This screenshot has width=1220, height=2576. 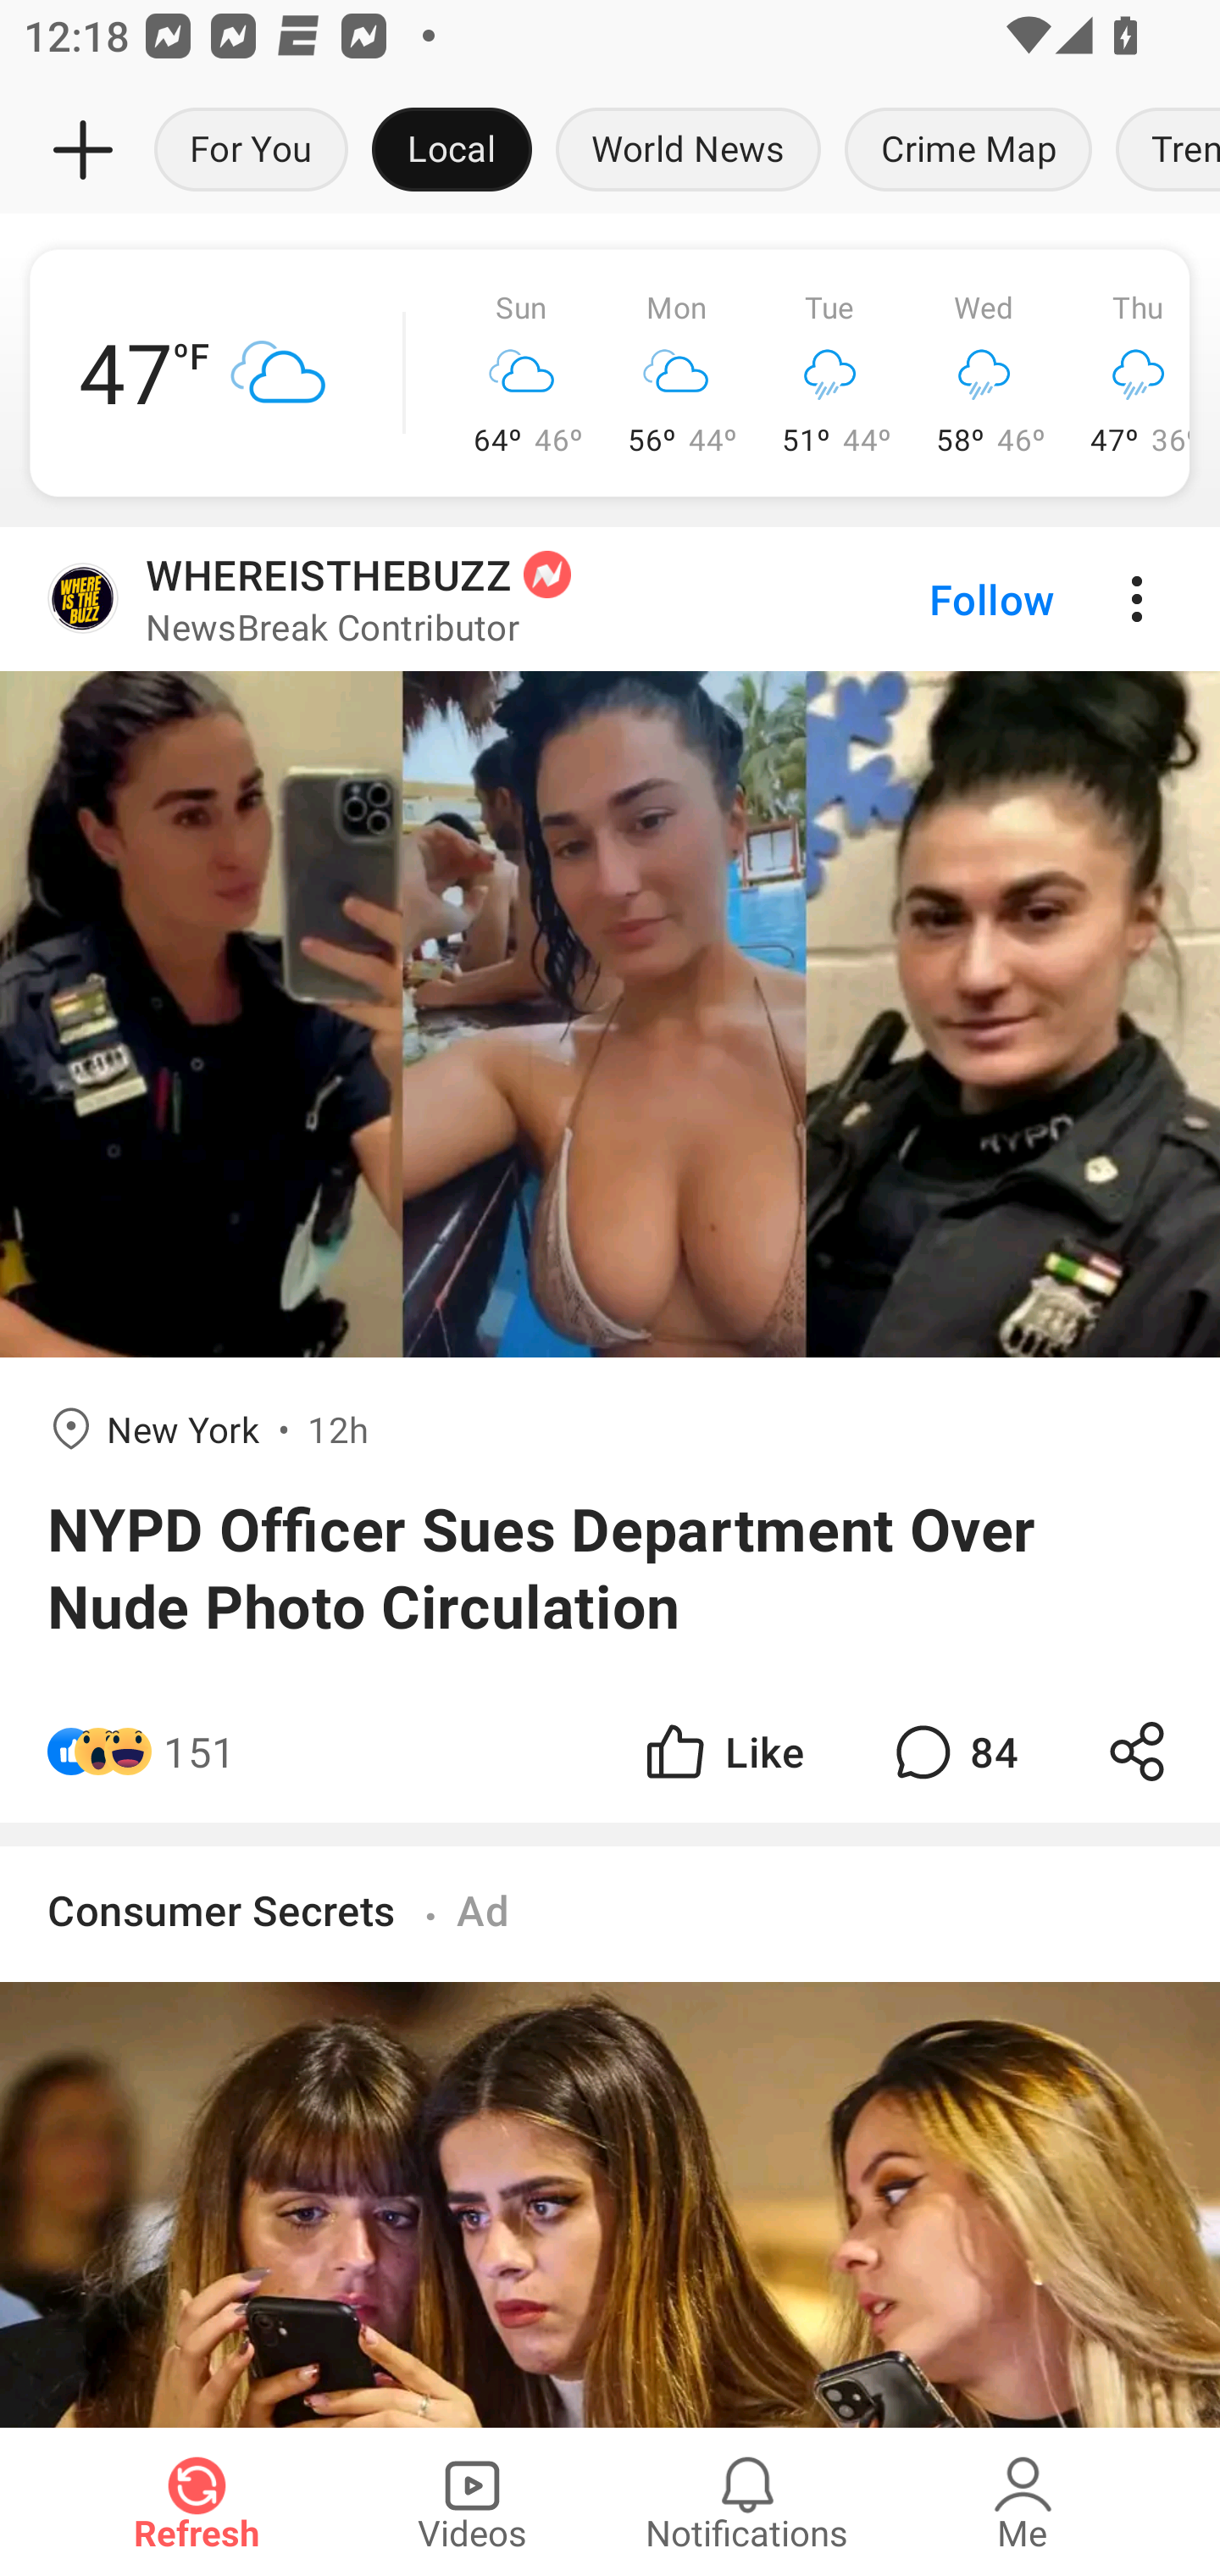 I want to click on WHEREISTHEBUZZ NewsBreak Contributor Follow, so click(x=610, y=600).